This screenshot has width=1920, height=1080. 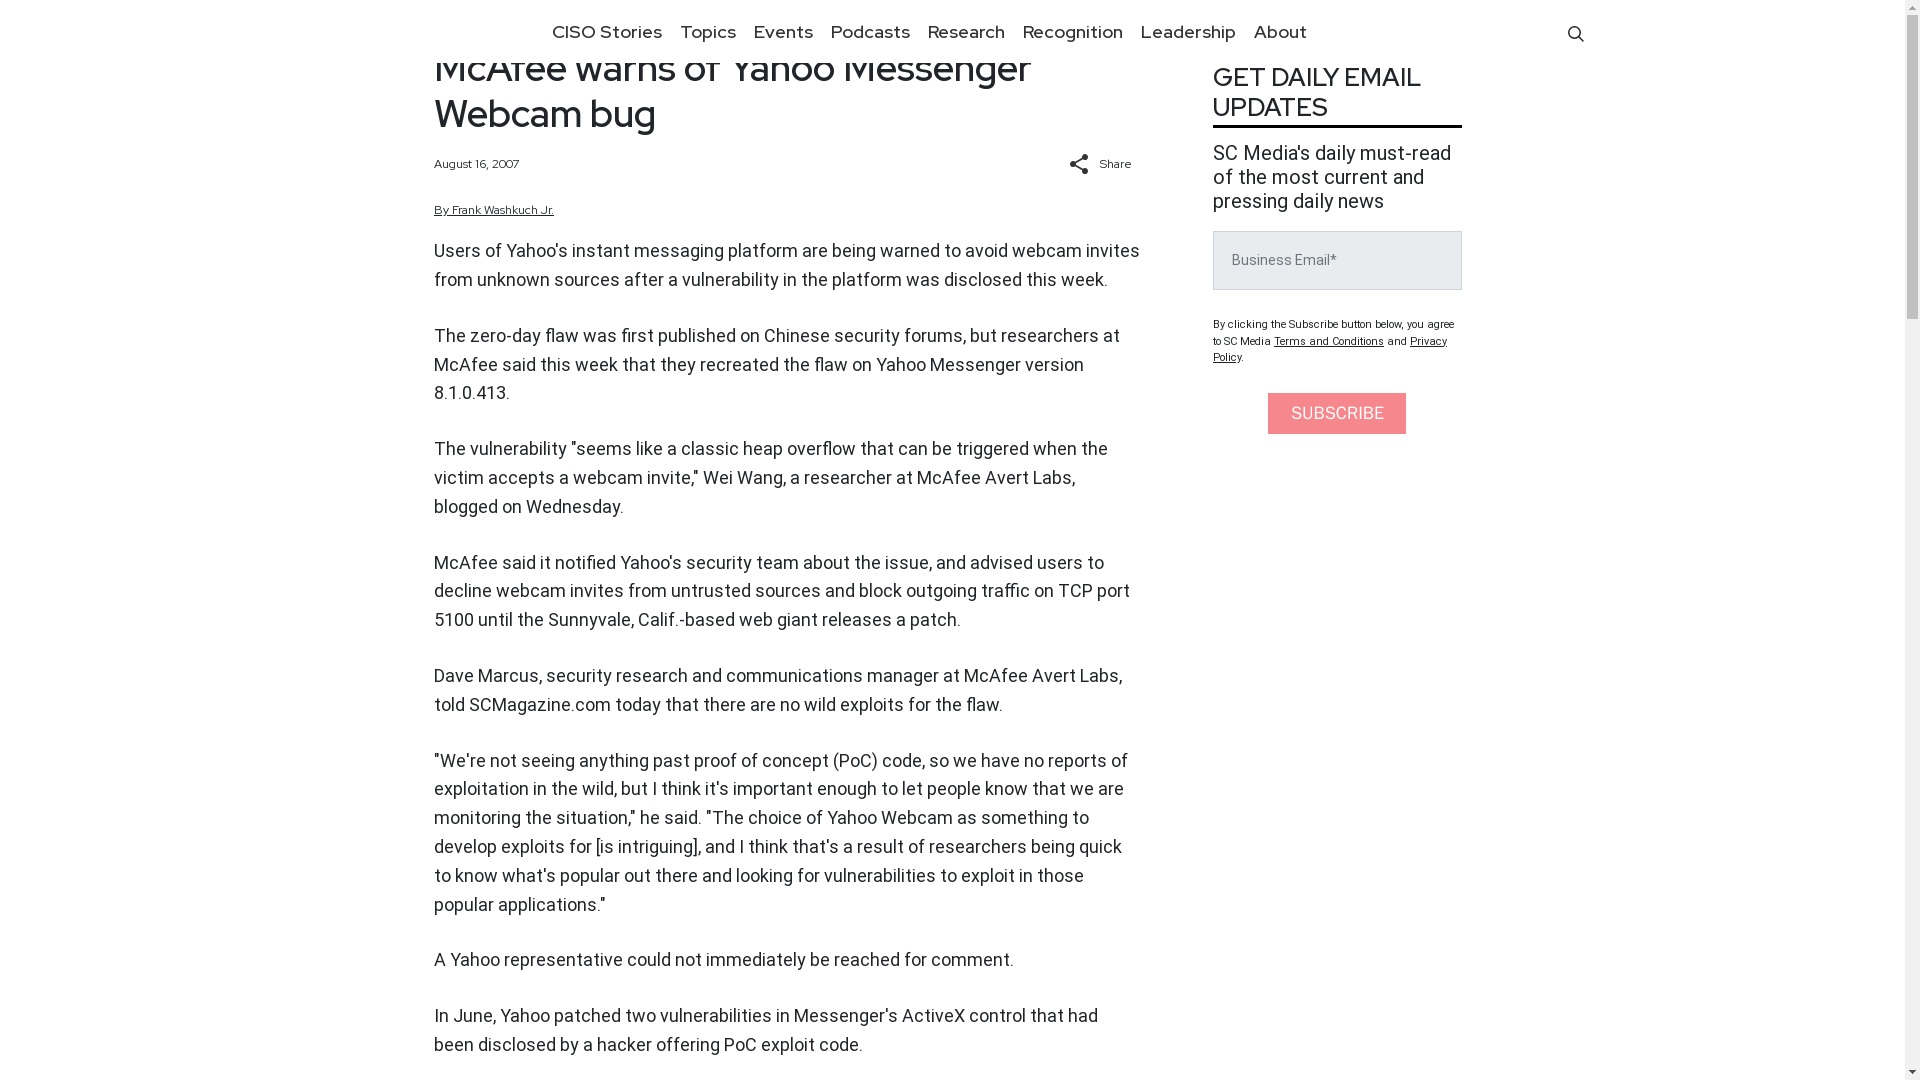 I want to click on Research, so click(x=965, y=31).